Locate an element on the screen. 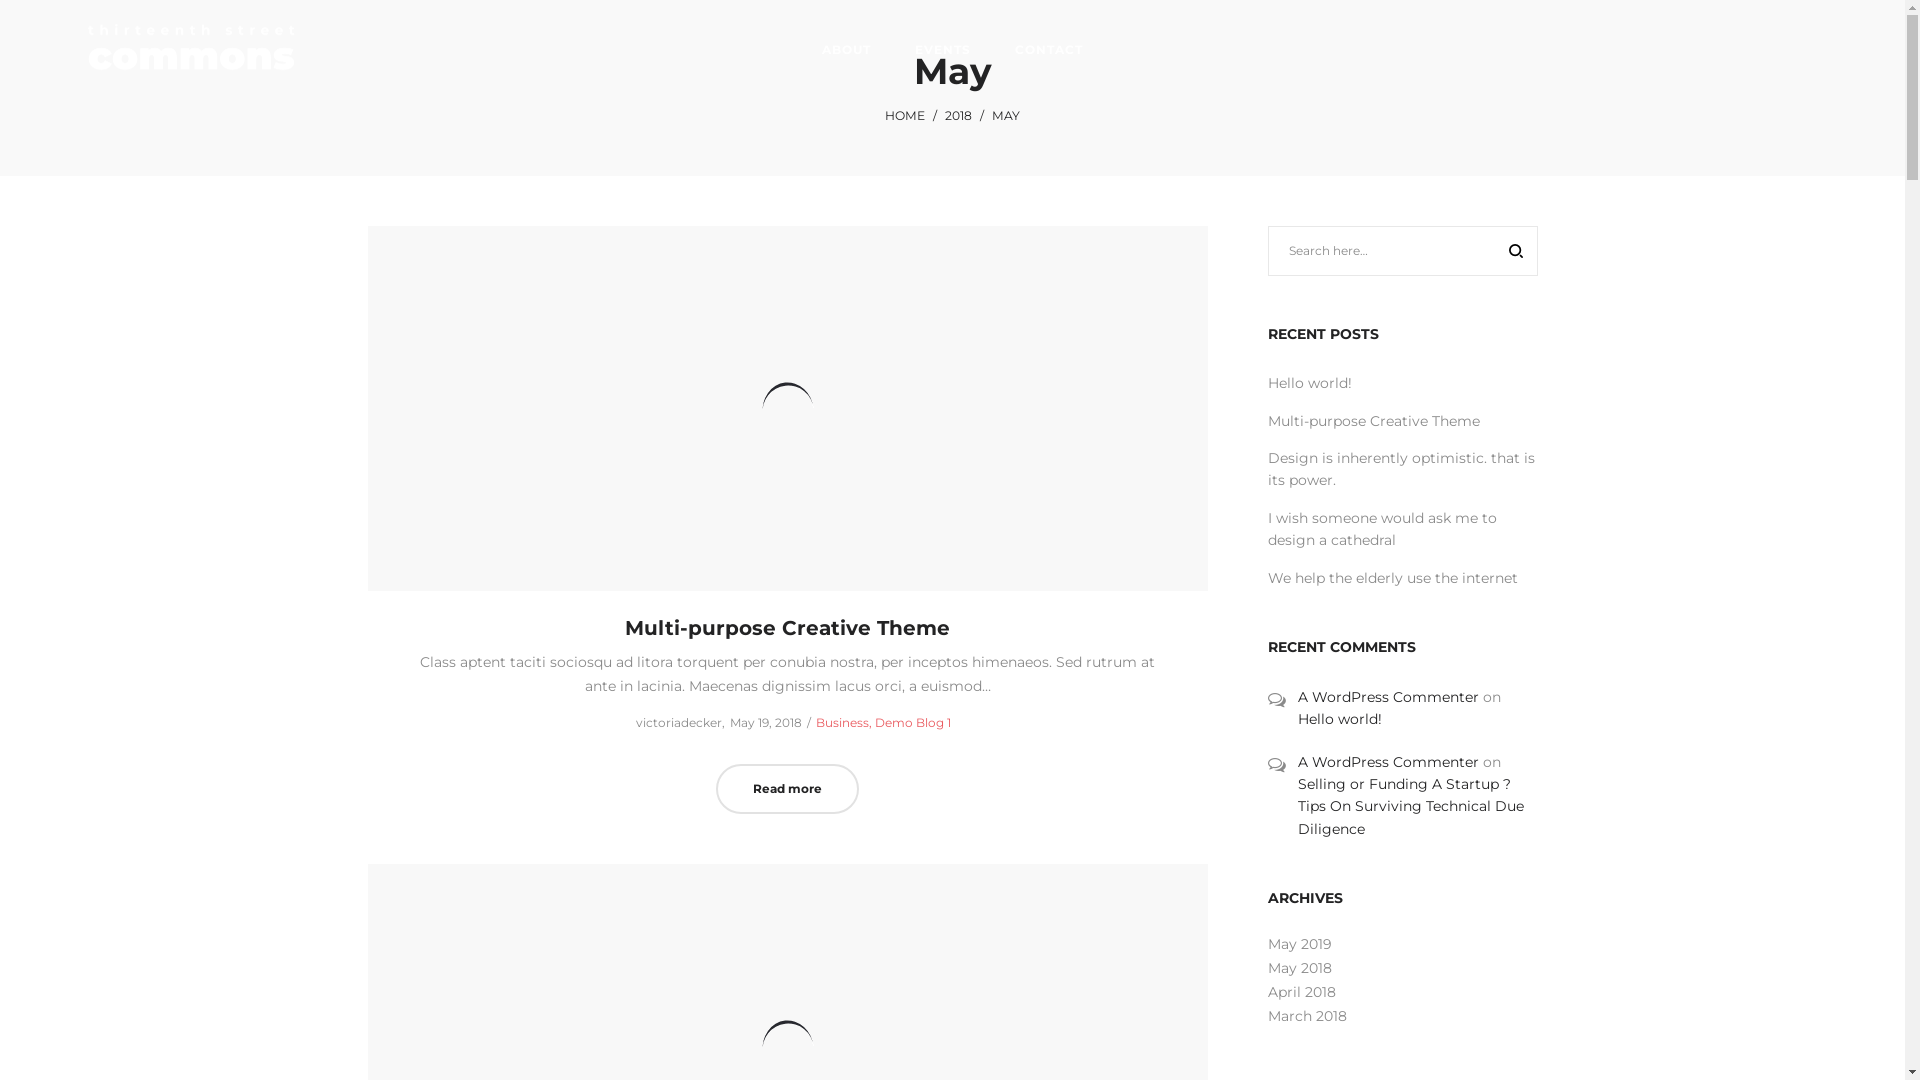 The width and height of the screenshot is (1920, 1080). Hello world! is located at coordinates (1310, 382).